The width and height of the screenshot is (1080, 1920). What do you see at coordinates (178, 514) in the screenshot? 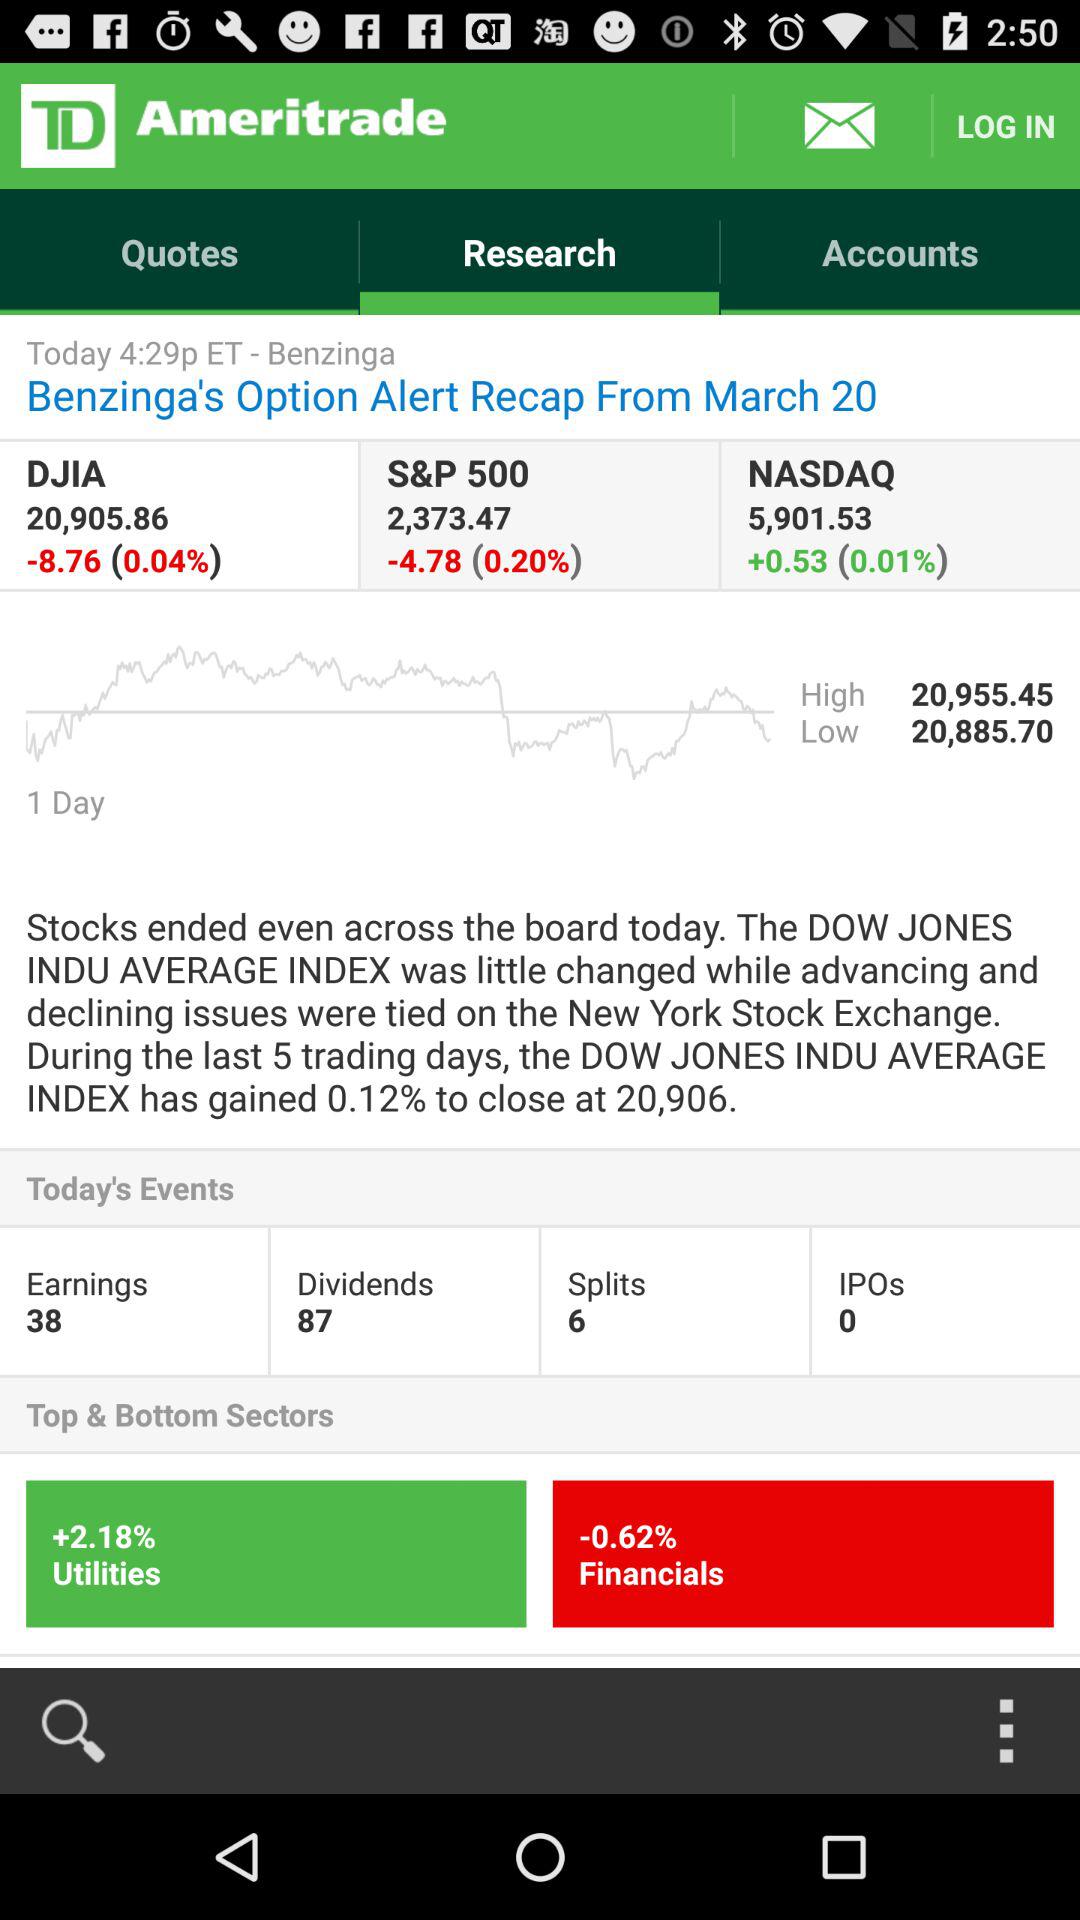
I see `press item next to the s p 500 app` at bounding box center [178, 514].